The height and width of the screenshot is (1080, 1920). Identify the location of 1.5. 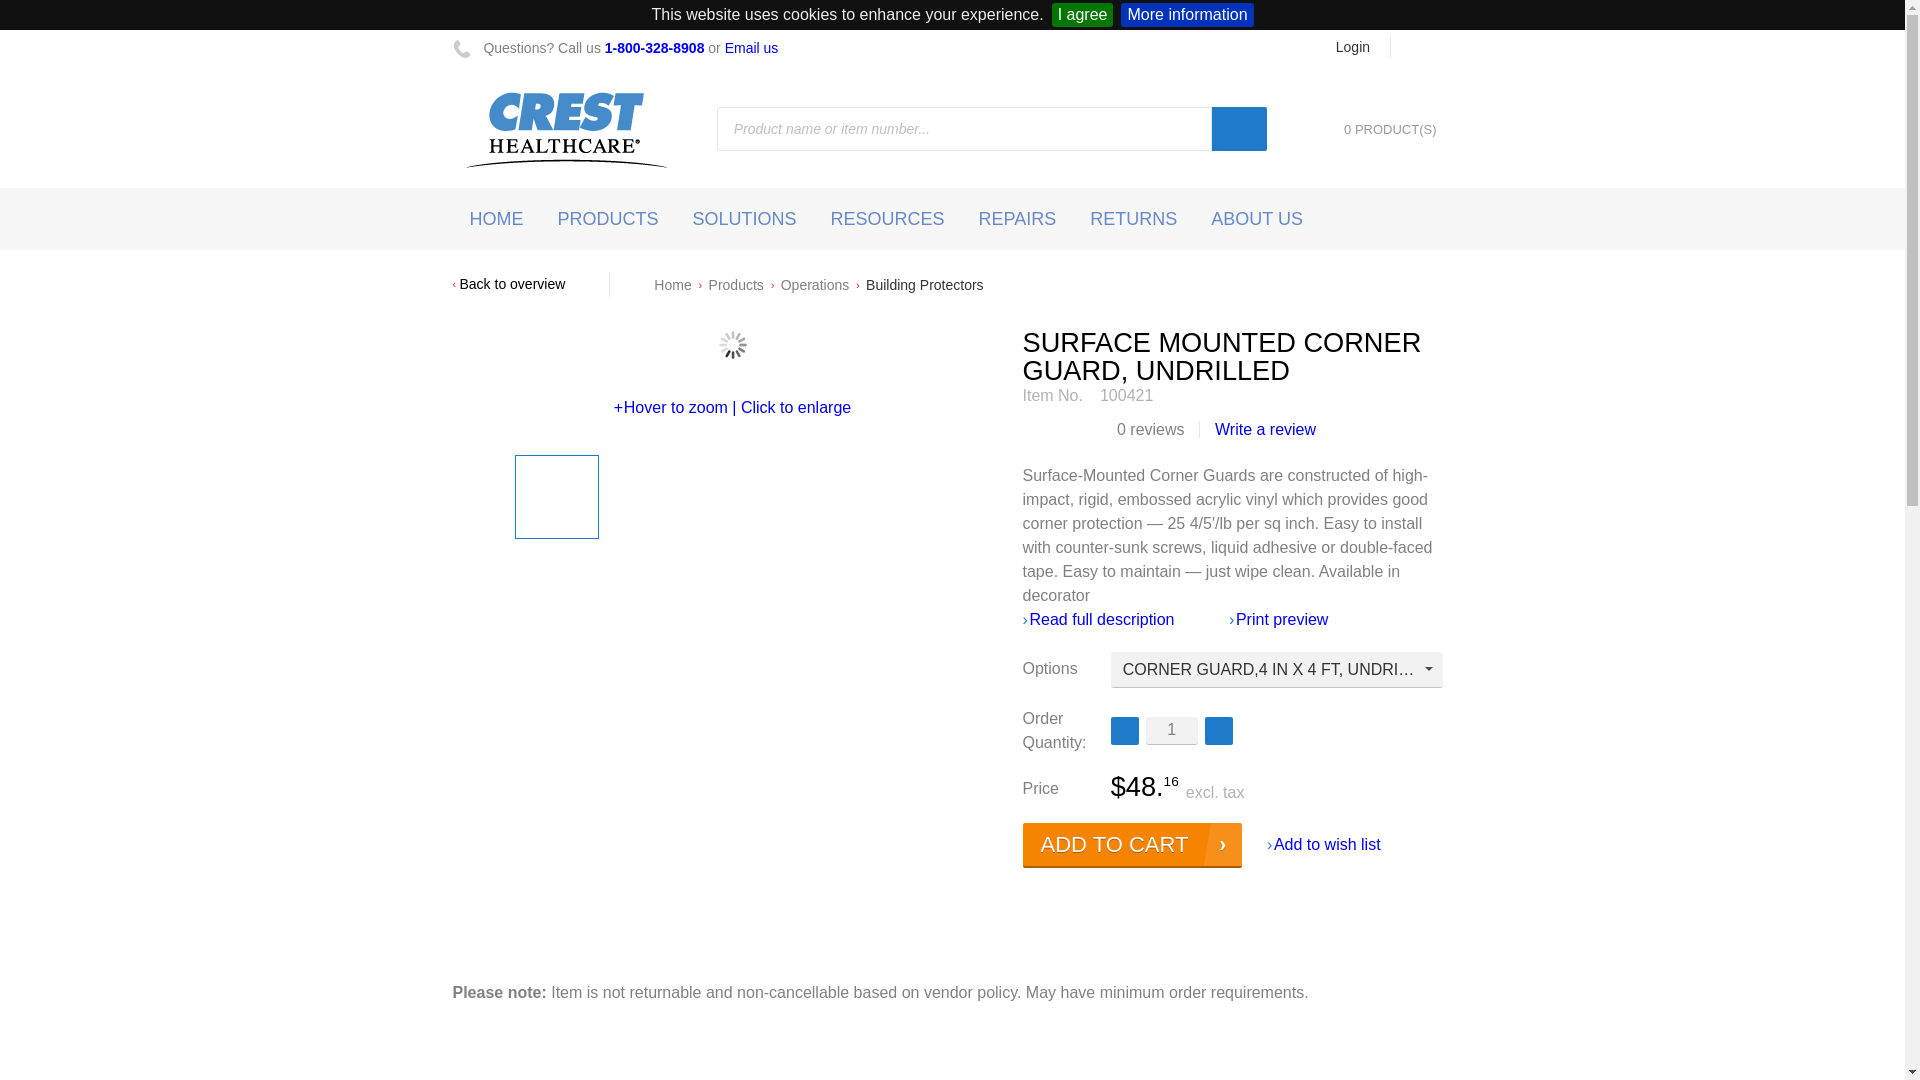
(1046, 430).